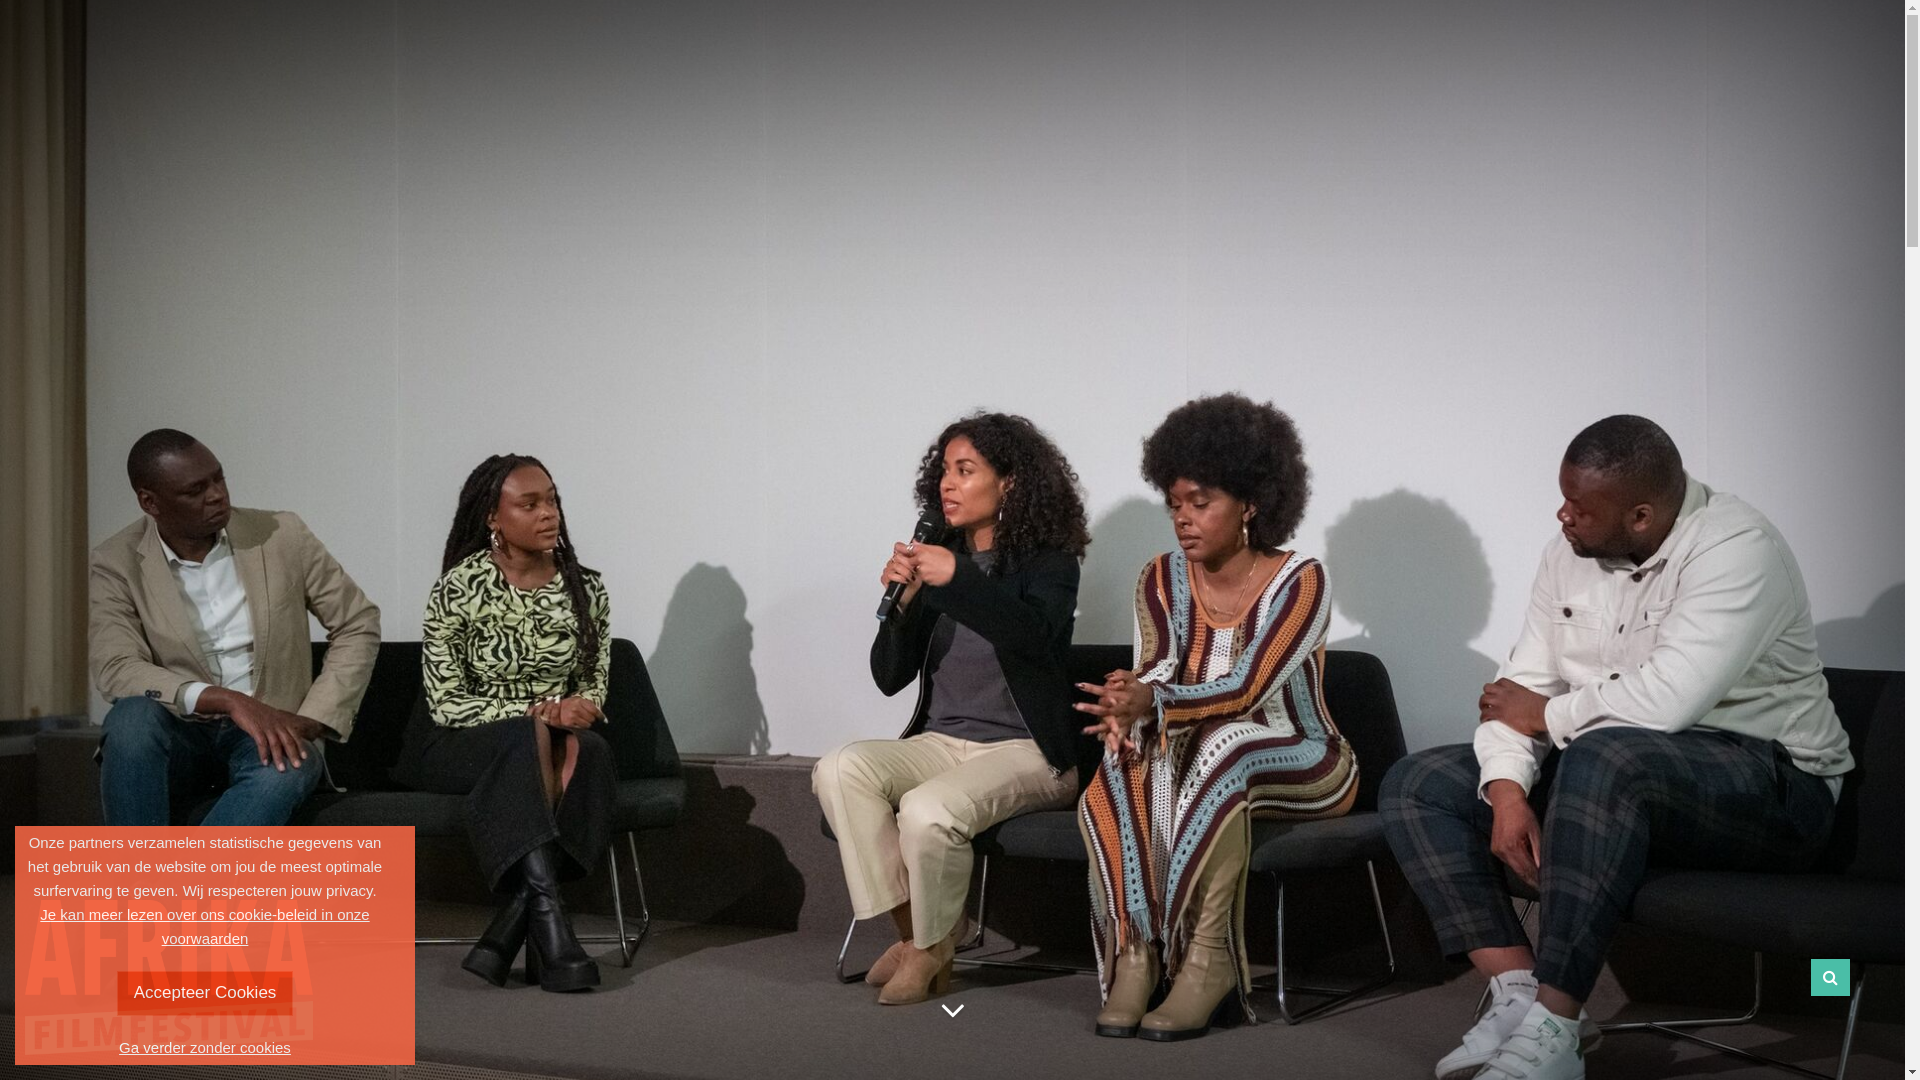 The width and height of the screenshot is (1920, 1080). Describe the element at coordinates (206, 994) in the screenshot. I see `Accepteer Cookies` at that location.